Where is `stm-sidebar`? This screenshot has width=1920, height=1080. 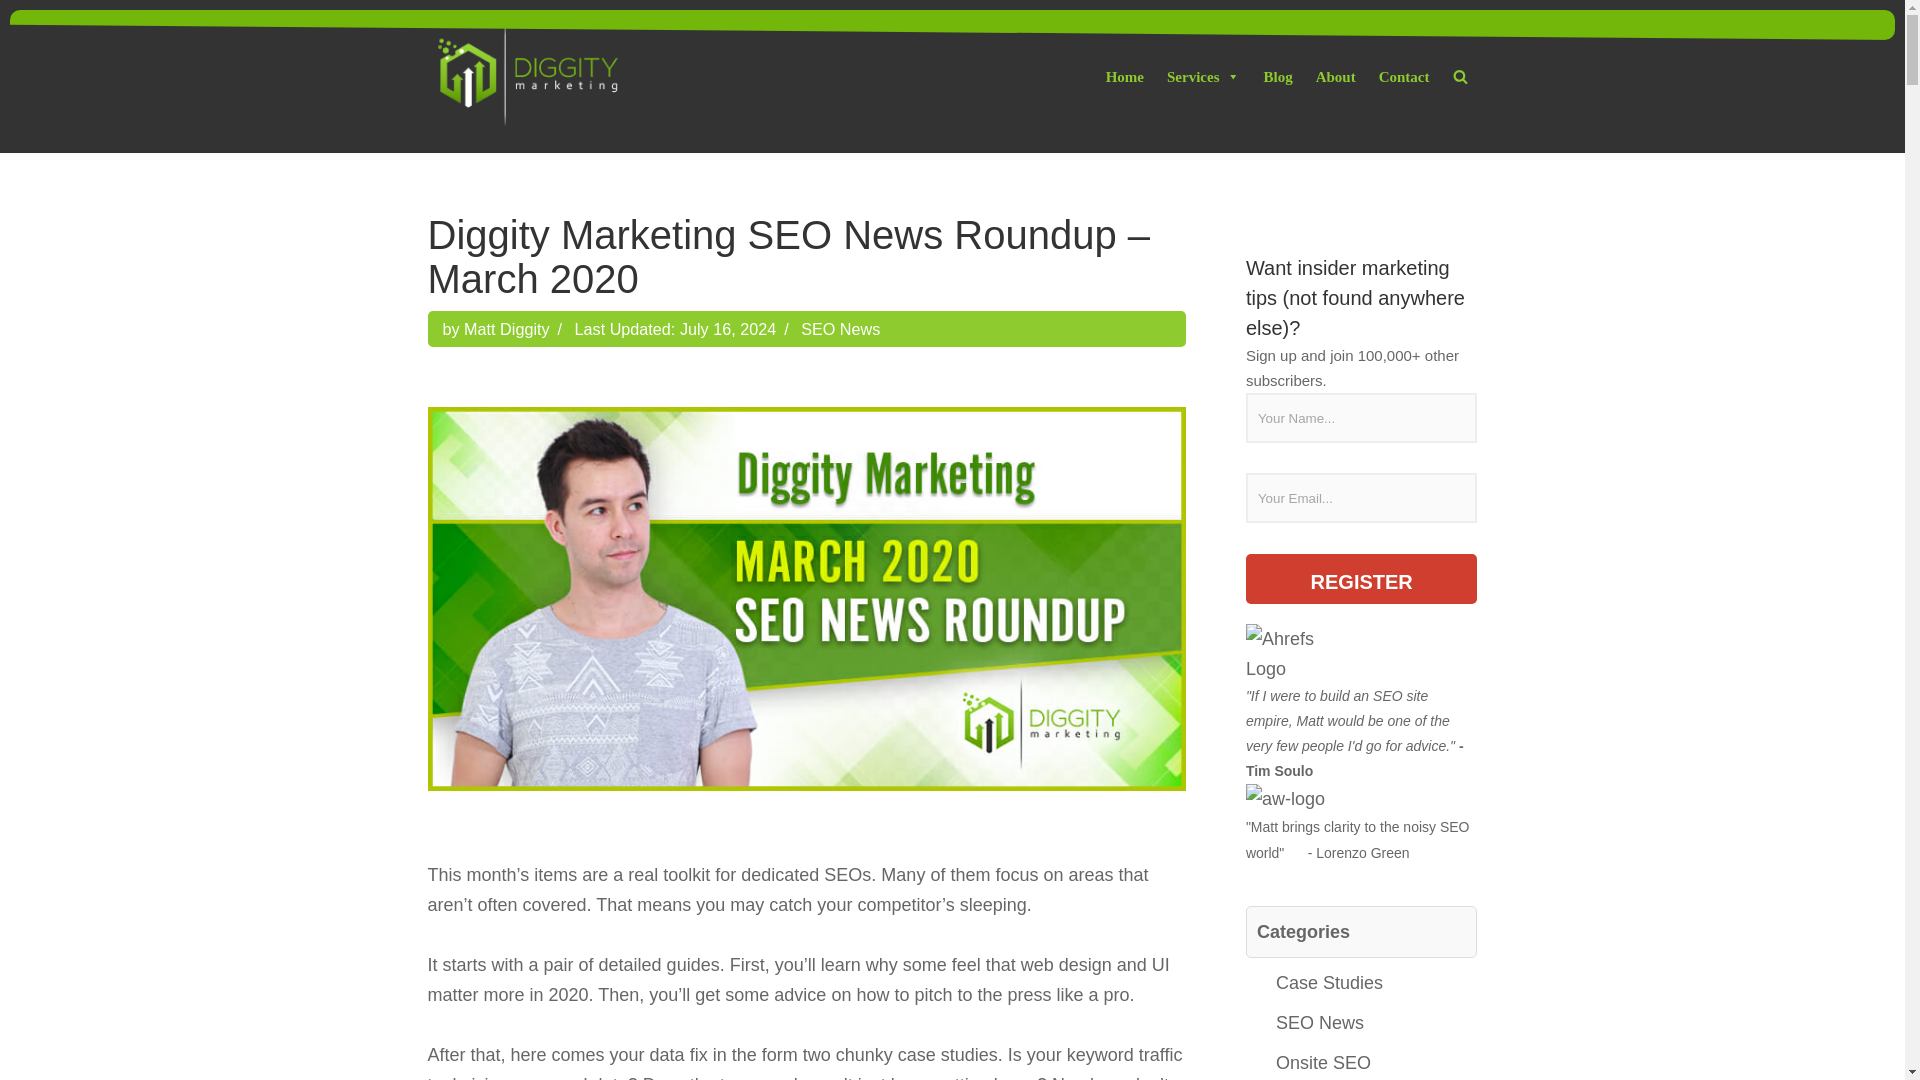
stm-sidebar is located at coordinates (1285, 798).